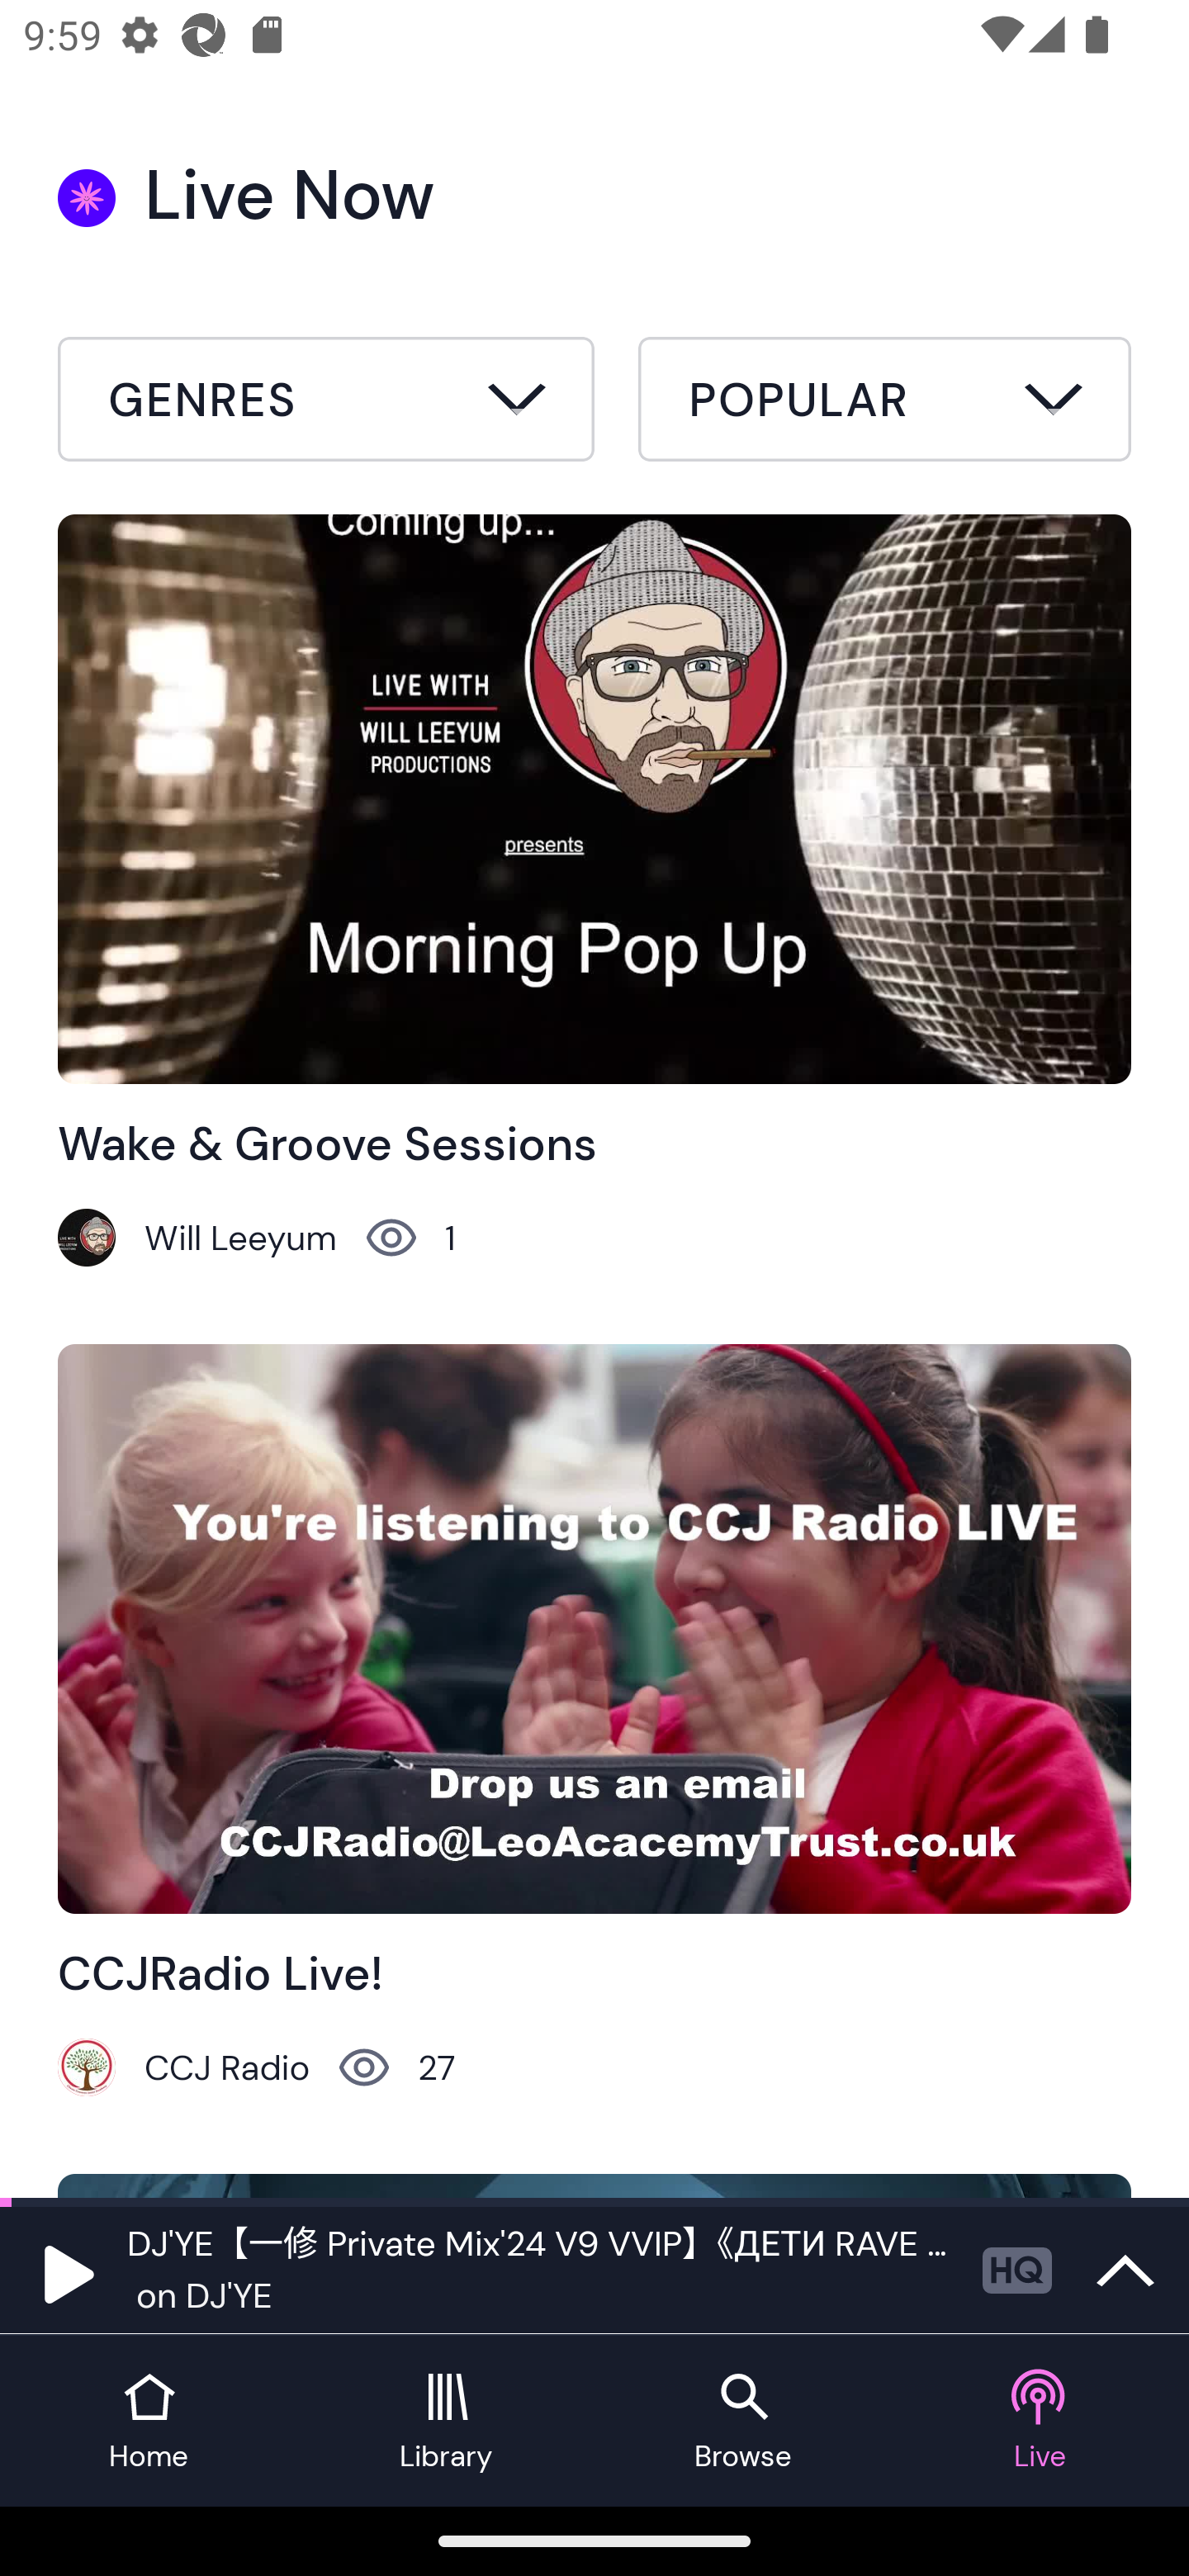  I want to click on Filter by button All, so click(326, 404).